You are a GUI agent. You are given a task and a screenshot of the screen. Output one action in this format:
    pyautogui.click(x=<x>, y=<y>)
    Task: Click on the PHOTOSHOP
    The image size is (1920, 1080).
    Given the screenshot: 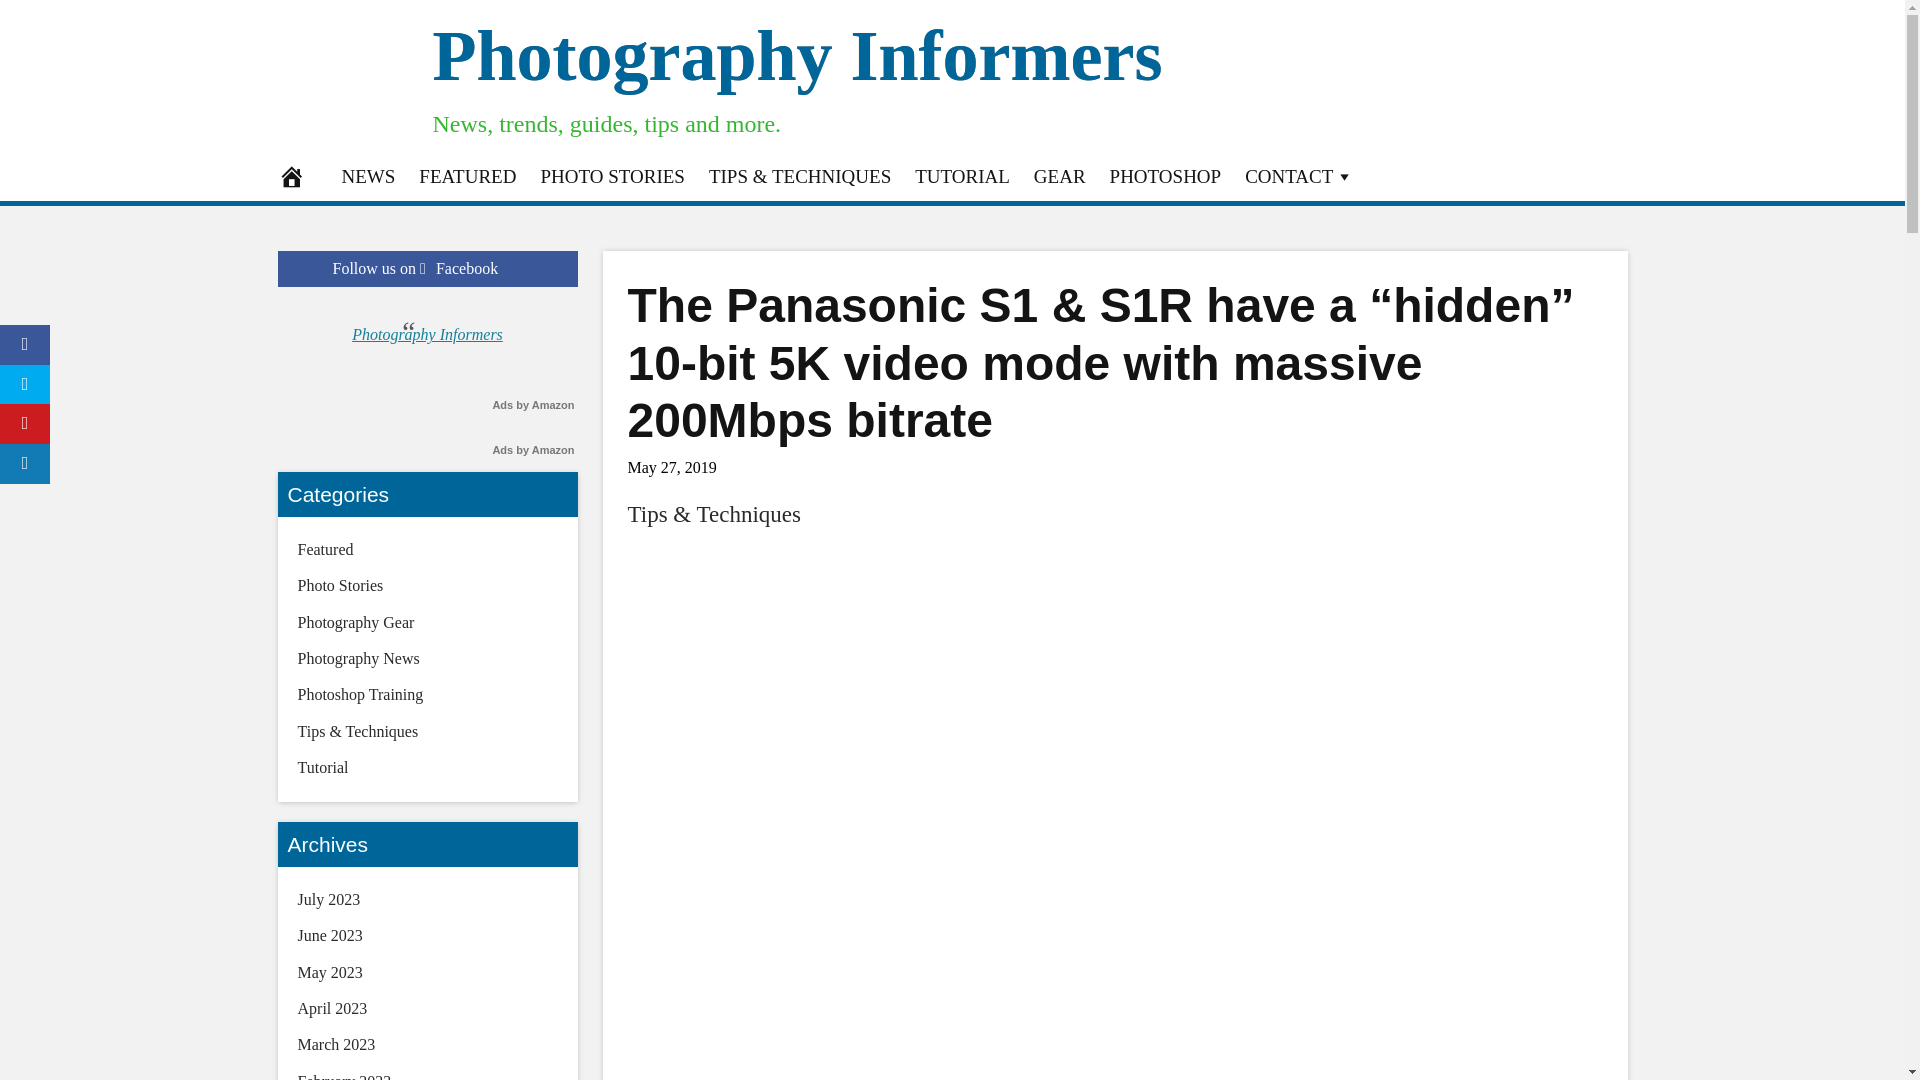 What is the action you would take?
    pyautogui.click(x=1166, y=176)
    